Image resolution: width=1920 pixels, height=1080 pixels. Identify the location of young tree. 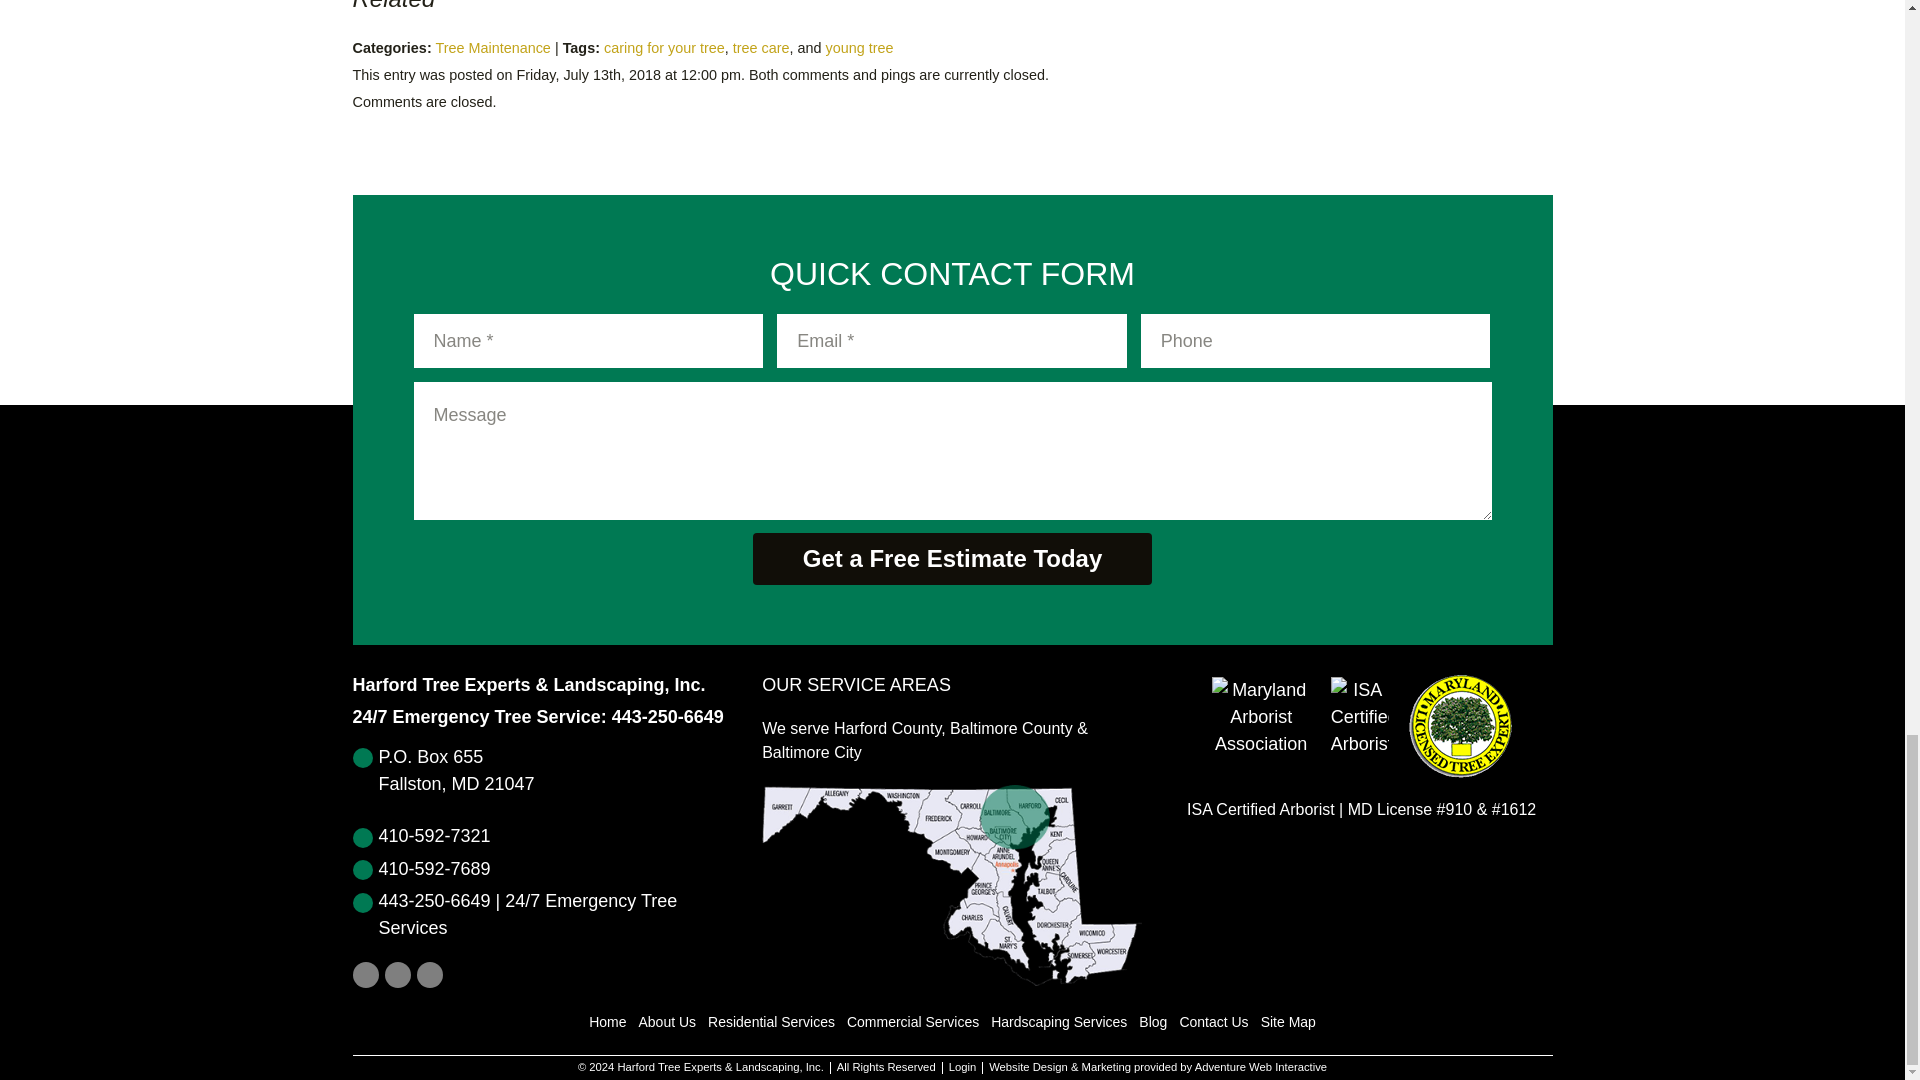
(860, 48).